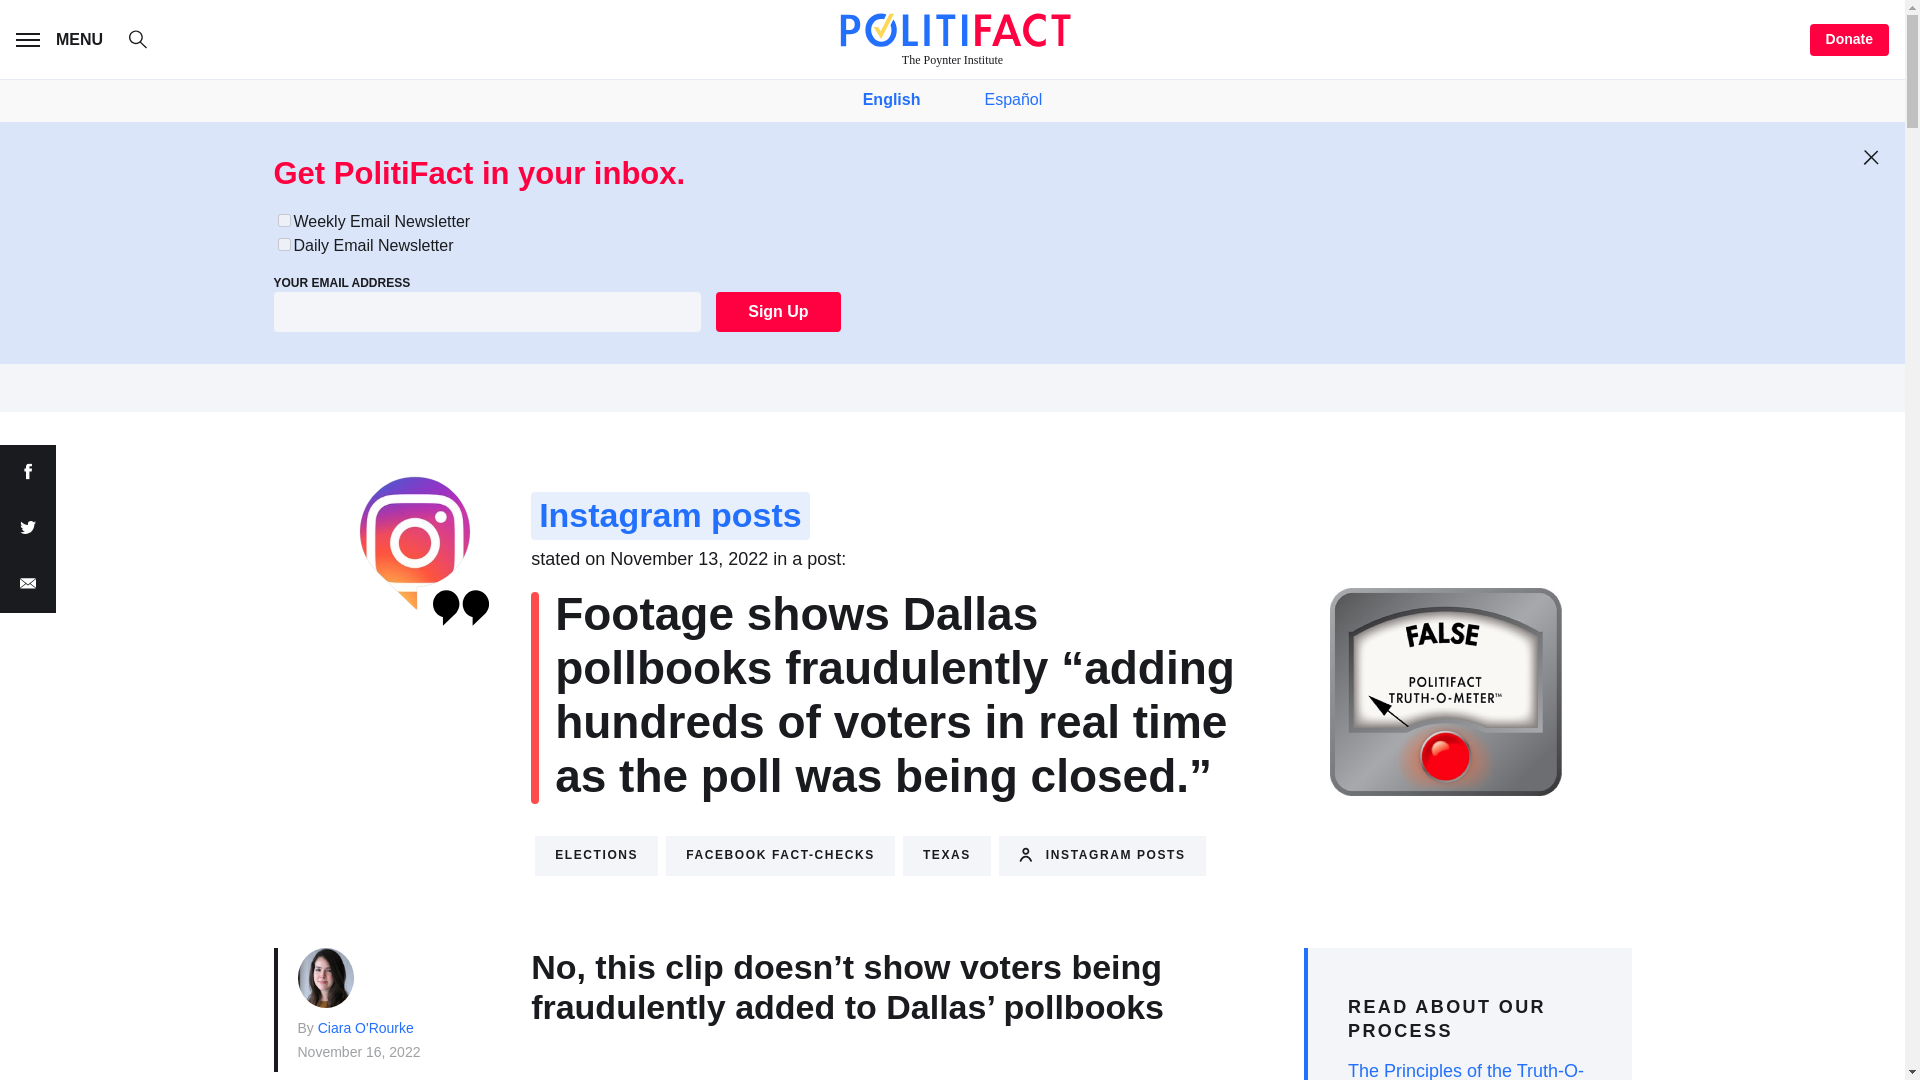  What do you see at coordinates (780, 855) in the screenshot?
I see `Facebook Fact-checks` at bounding box center [780, 855].